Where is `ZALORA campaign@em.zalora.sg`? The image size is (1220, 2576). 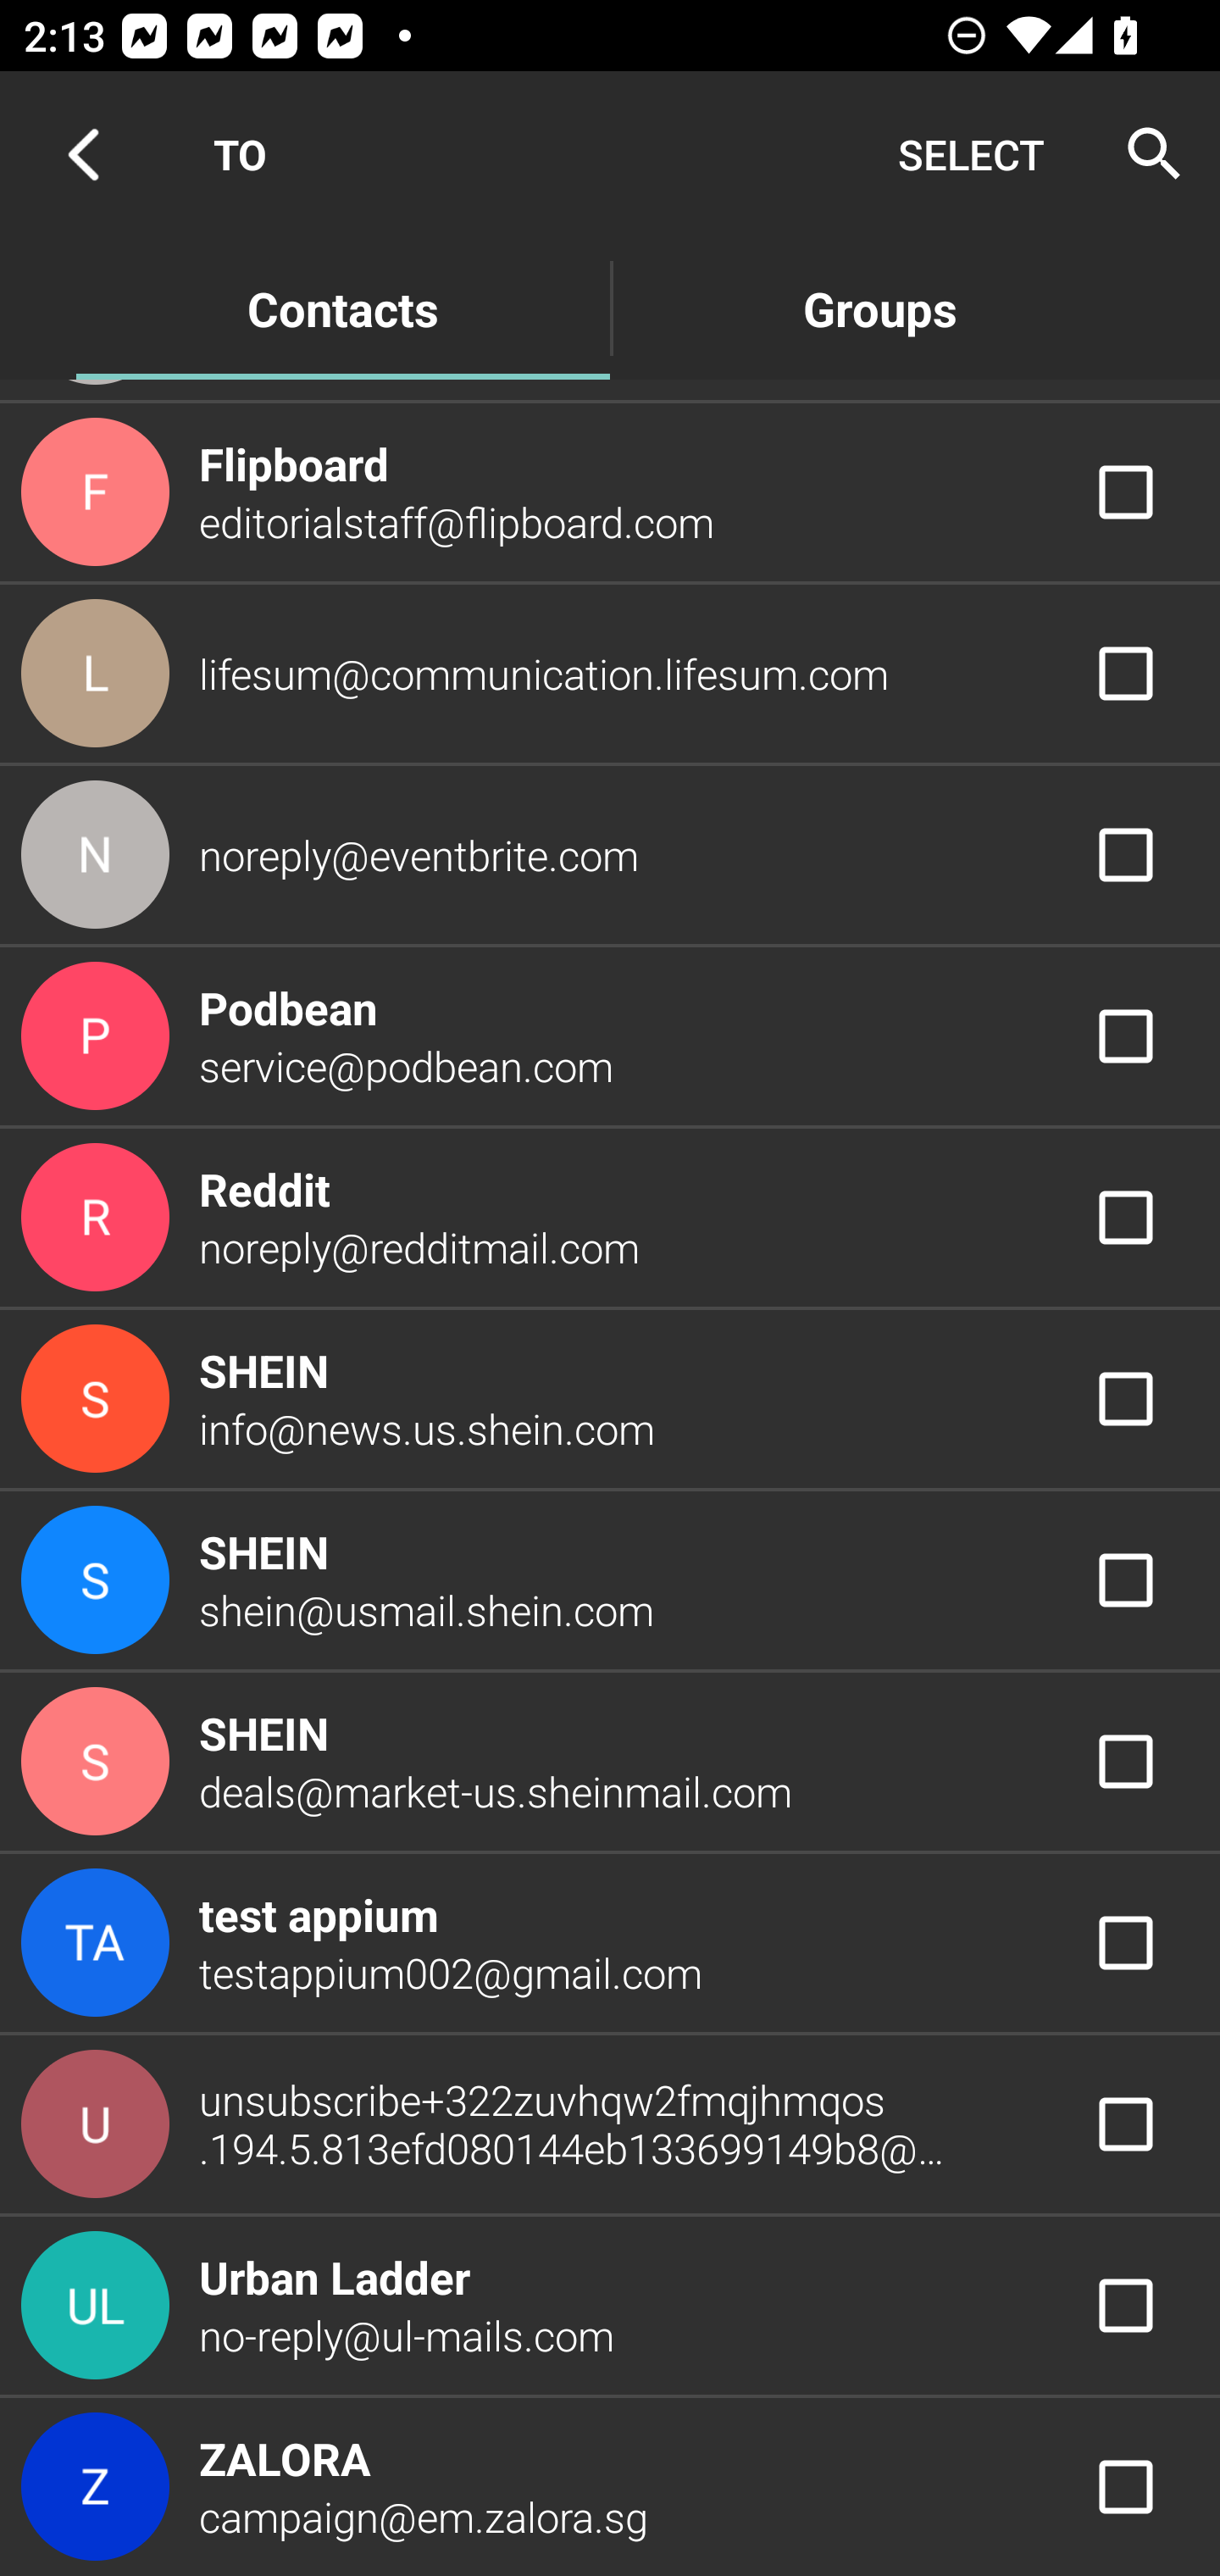
ZALORA campaign@em.zalora.sg is located at coordinates (610, 2487).